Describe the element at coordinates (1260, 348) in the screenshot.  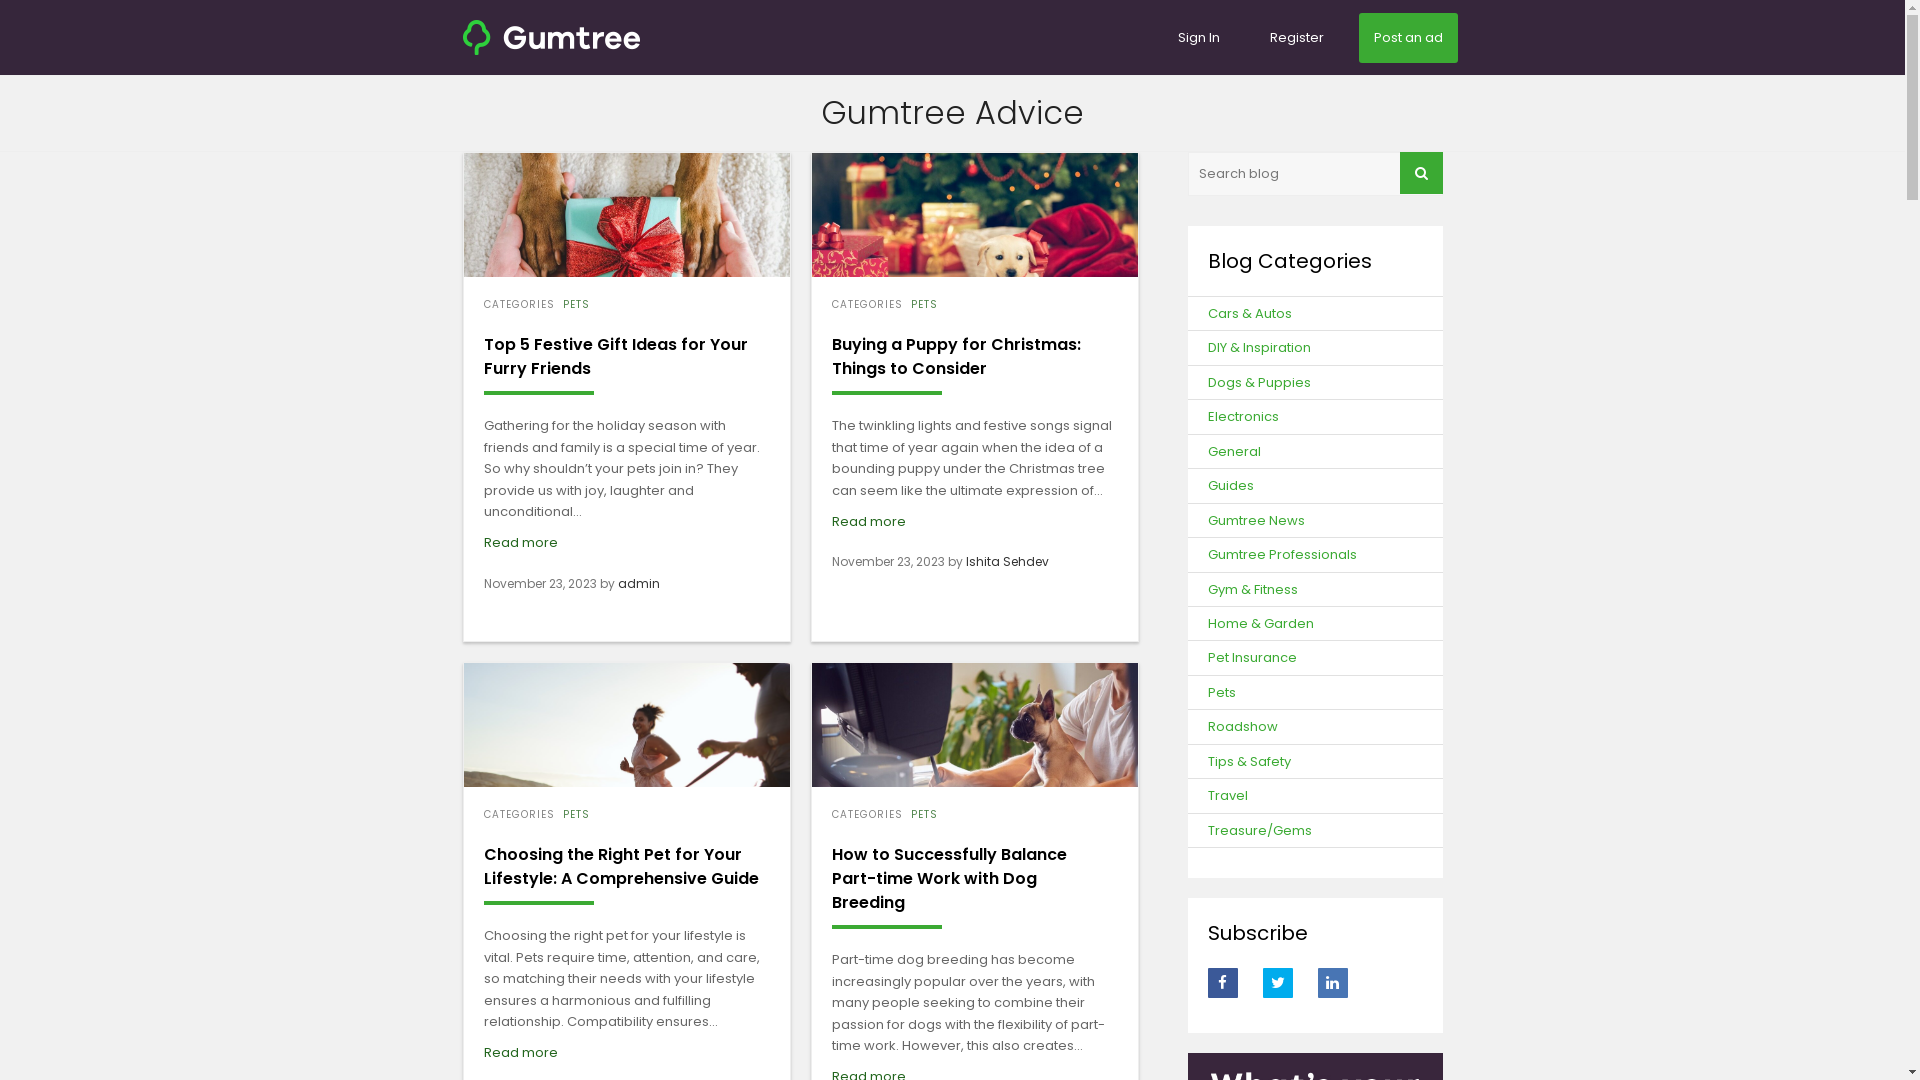
I see `DIY & Inspiration` at that location.